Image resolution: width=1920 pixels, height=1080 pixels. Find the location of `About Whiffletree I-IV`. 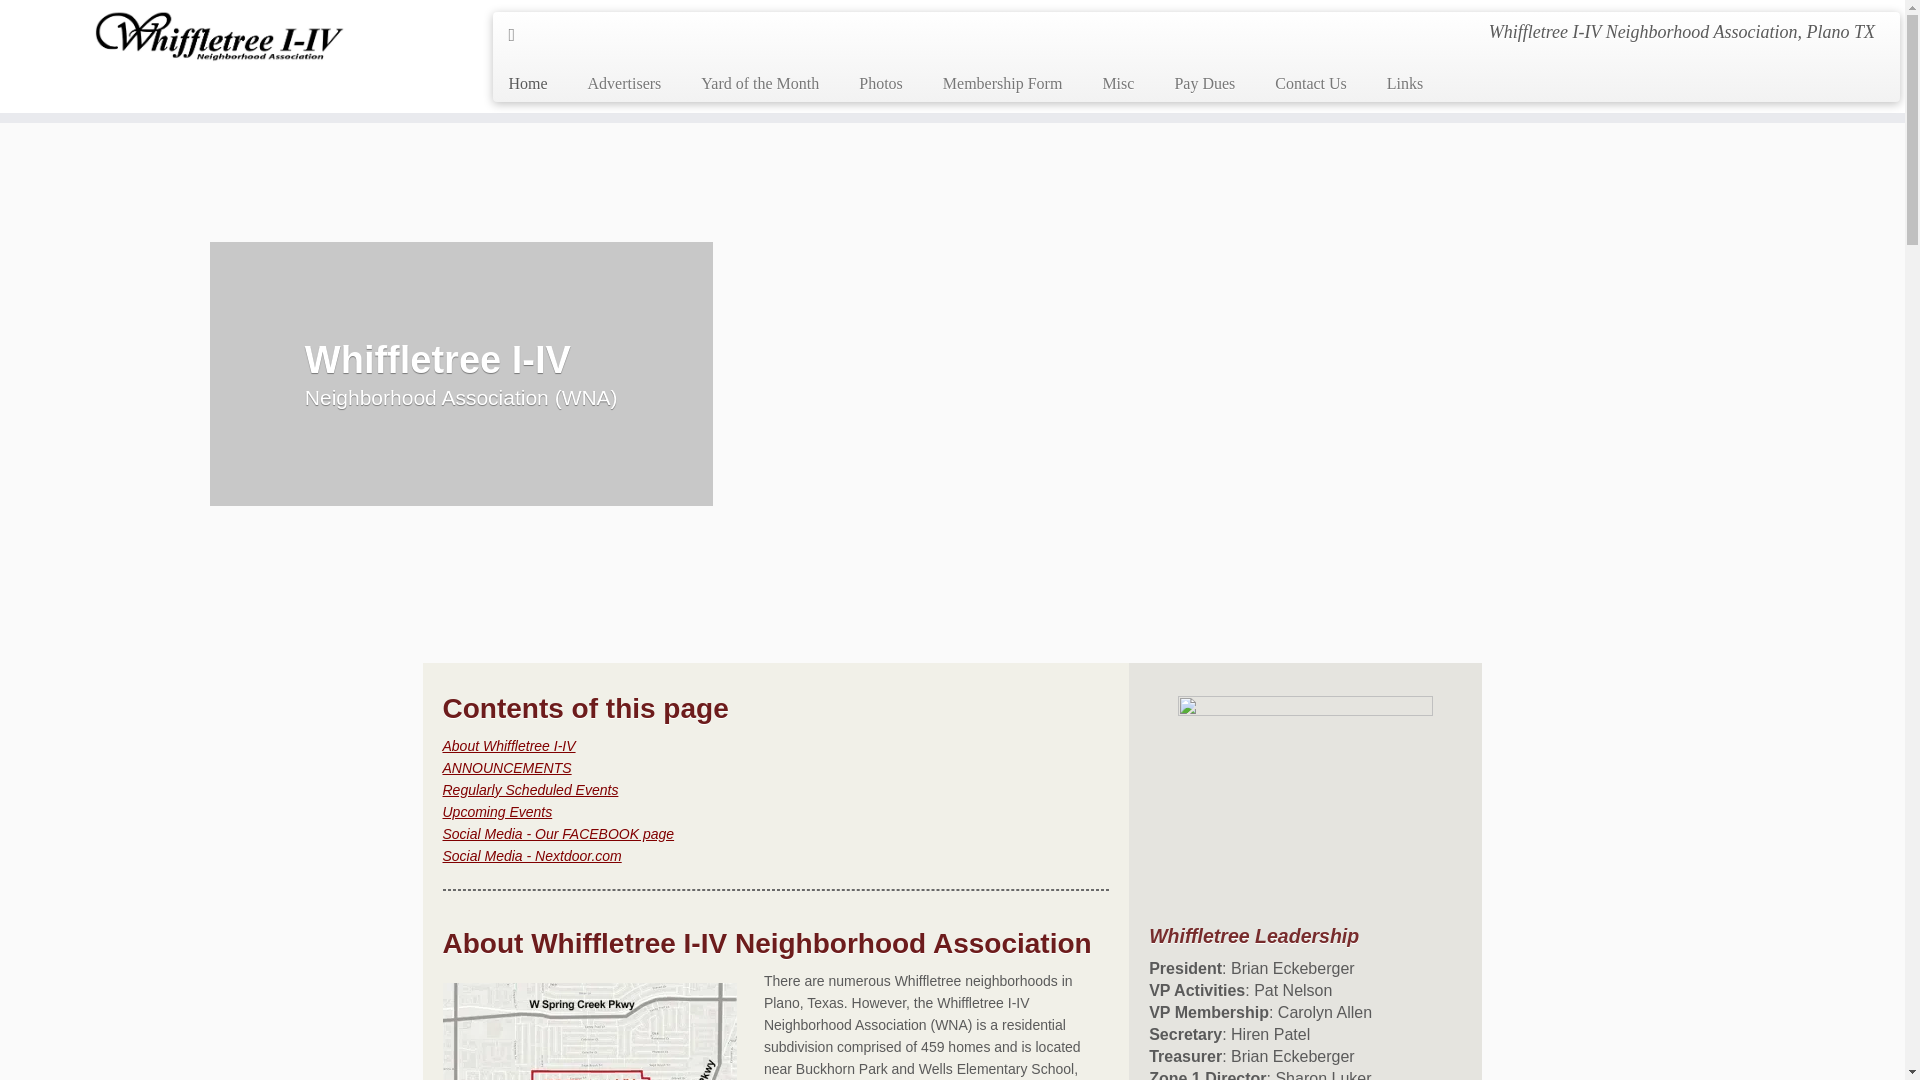

About Whiffletree I-IV is located at coordinates (508, 745).